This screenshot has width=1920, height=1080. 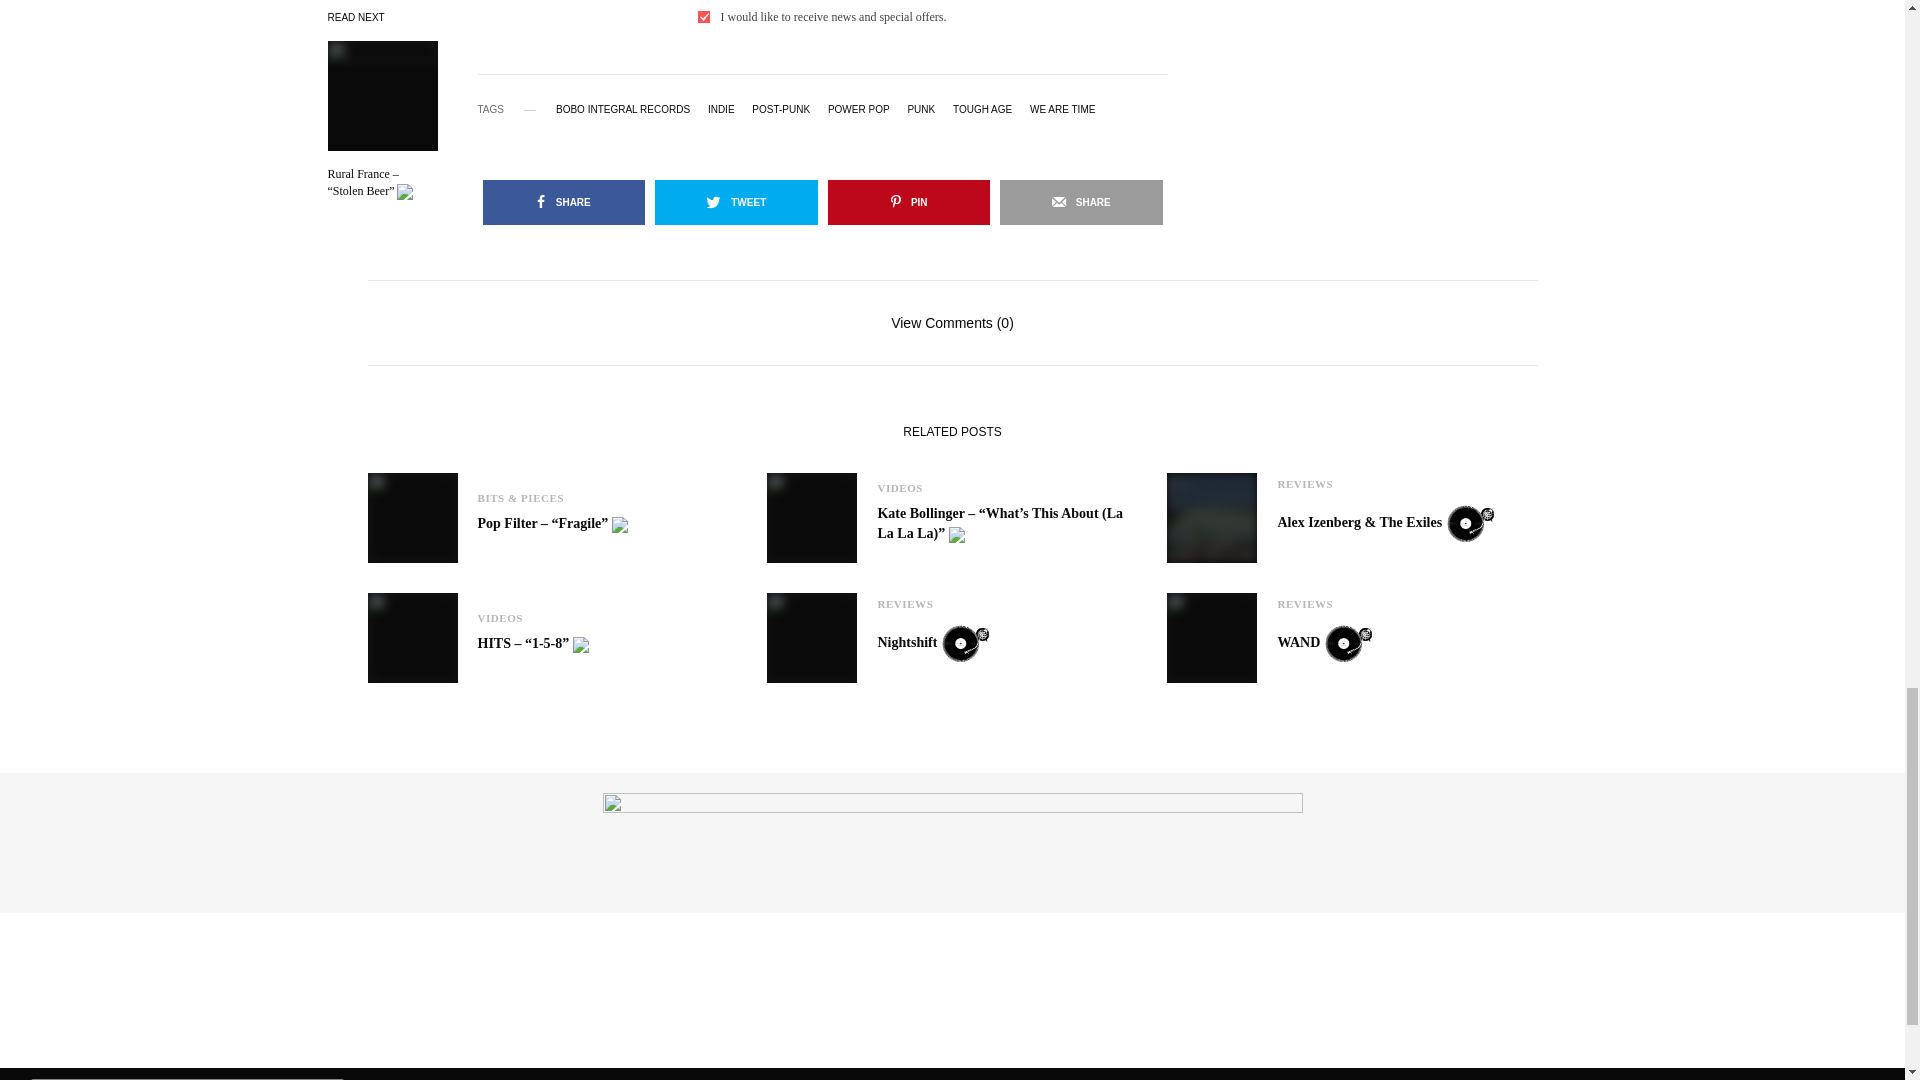 What do you see at coordinates (622, 109) in the screenshot?
I see `BOBO INTEGRAL RECORDS` at bounding box center [622, 109].